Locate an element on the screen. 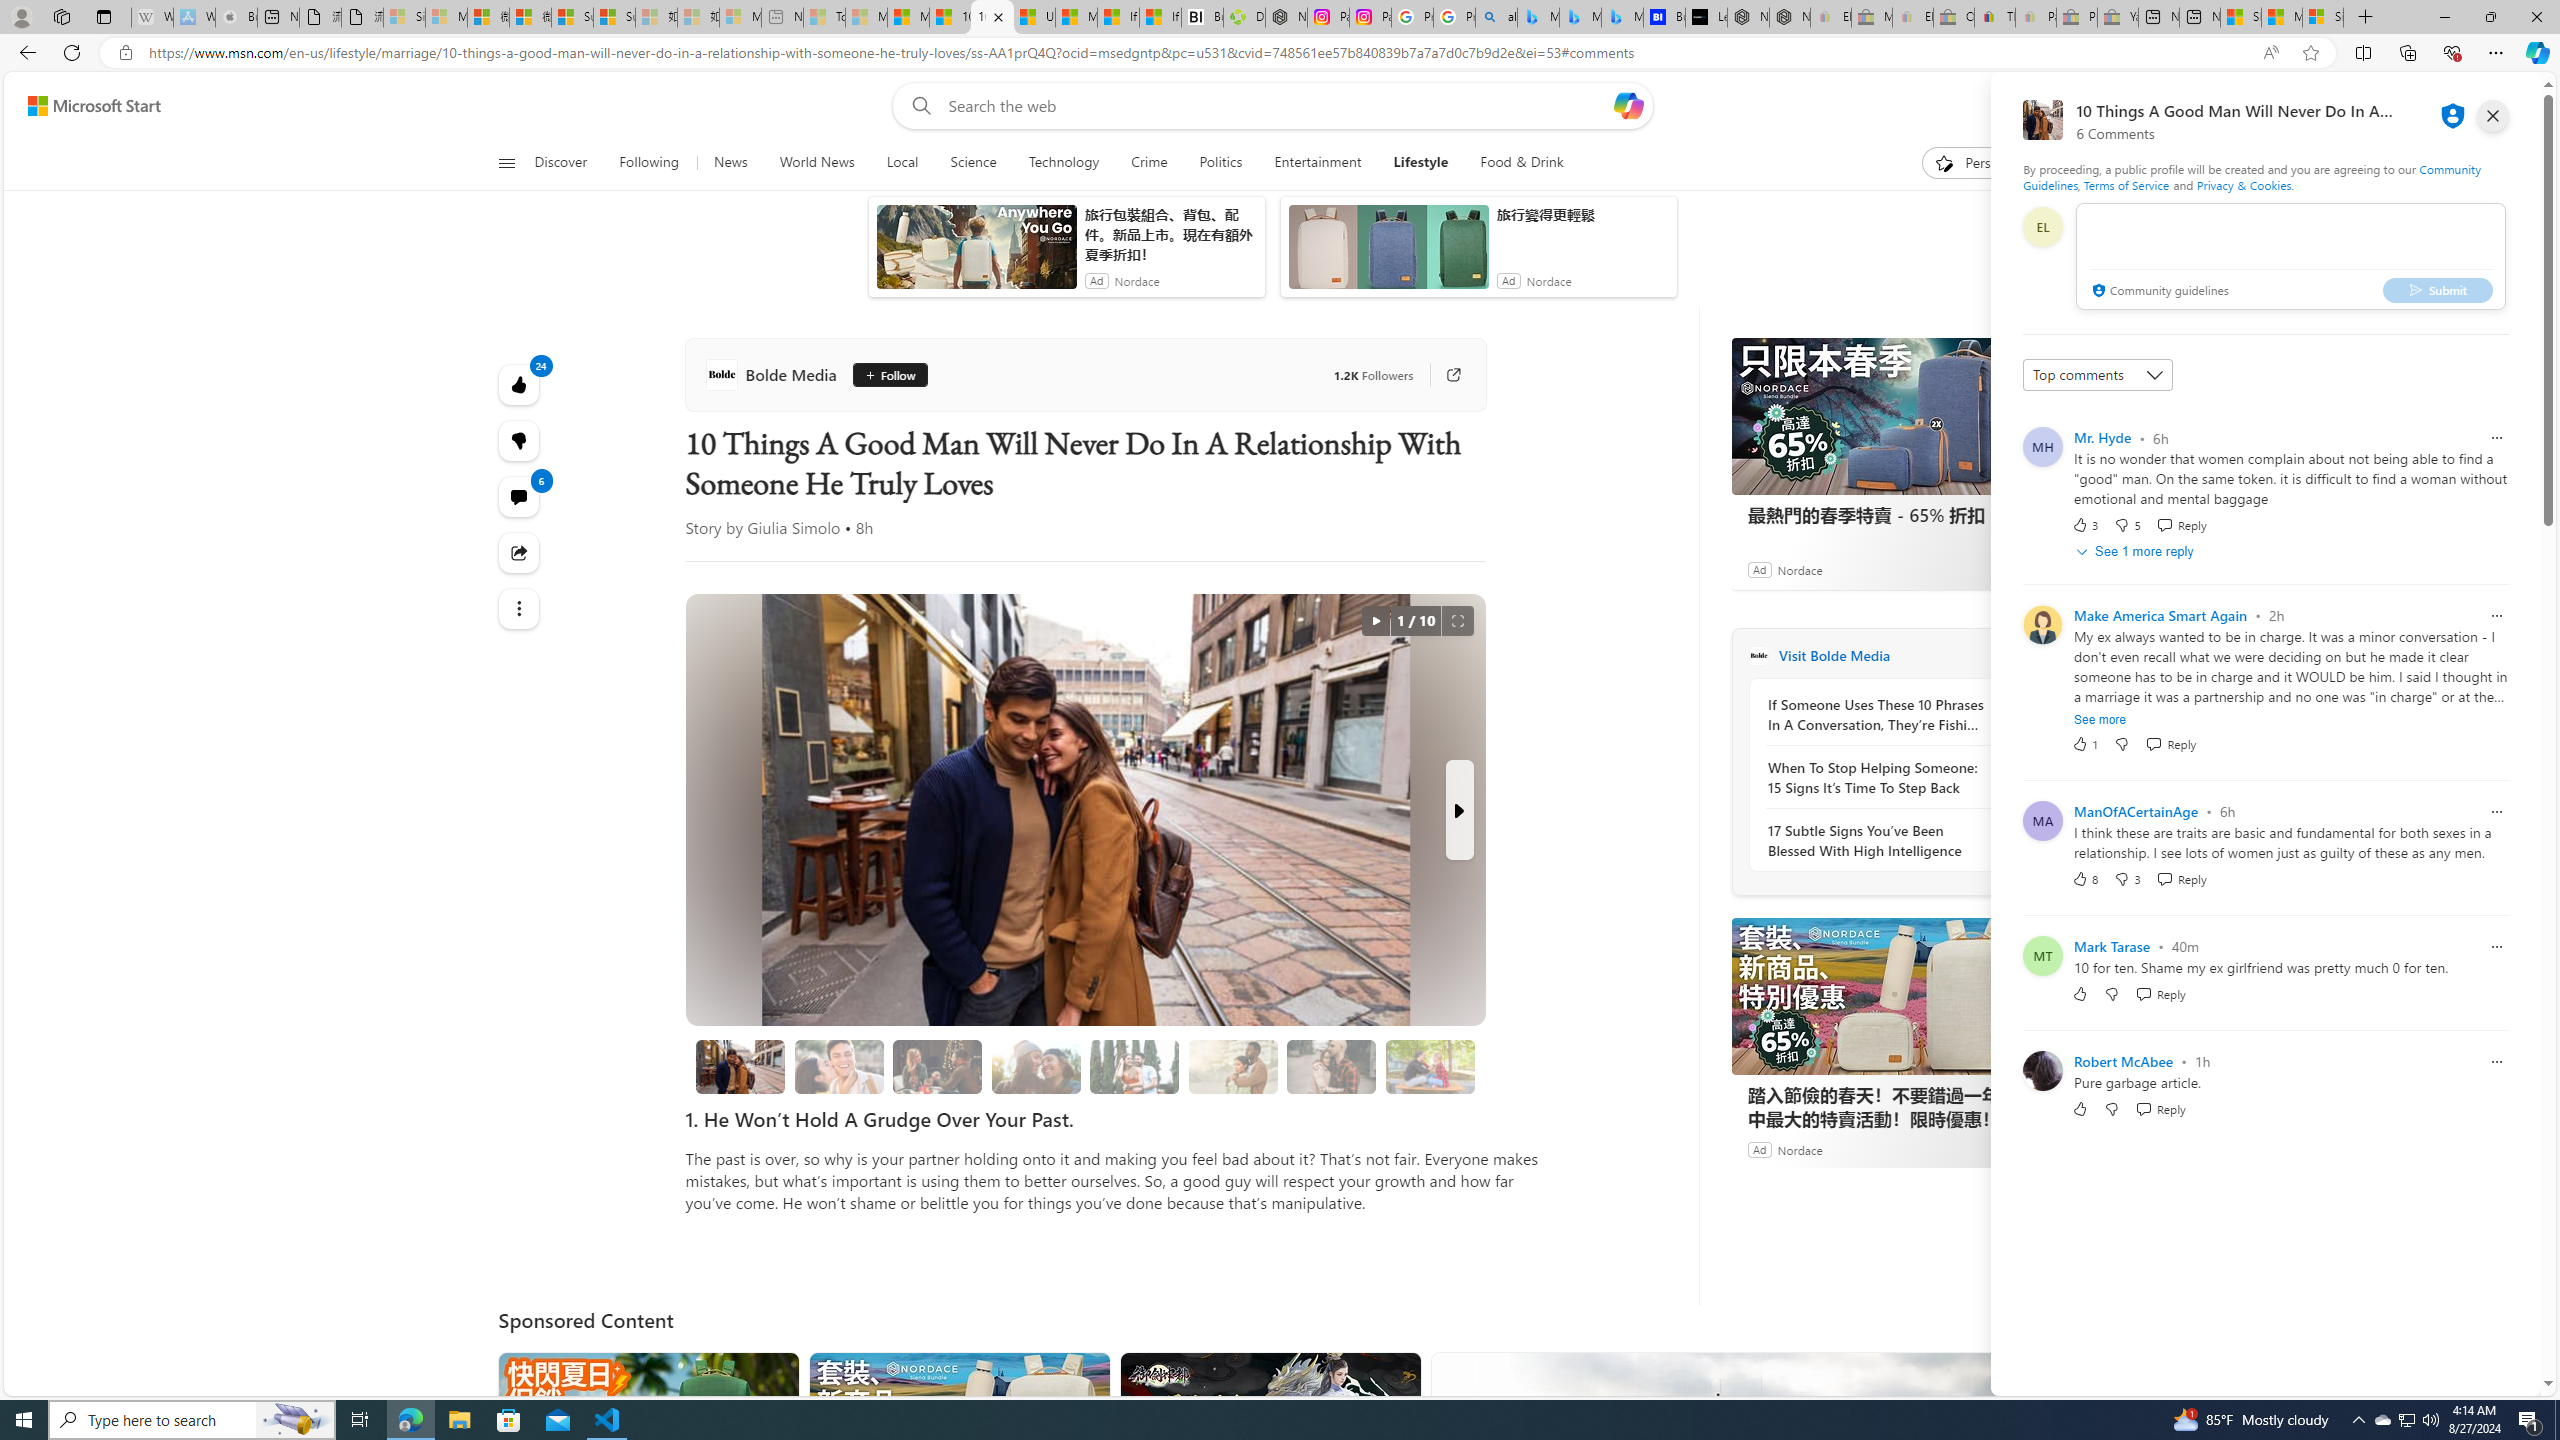  Class: at-item is located at coordinates (520, 608).